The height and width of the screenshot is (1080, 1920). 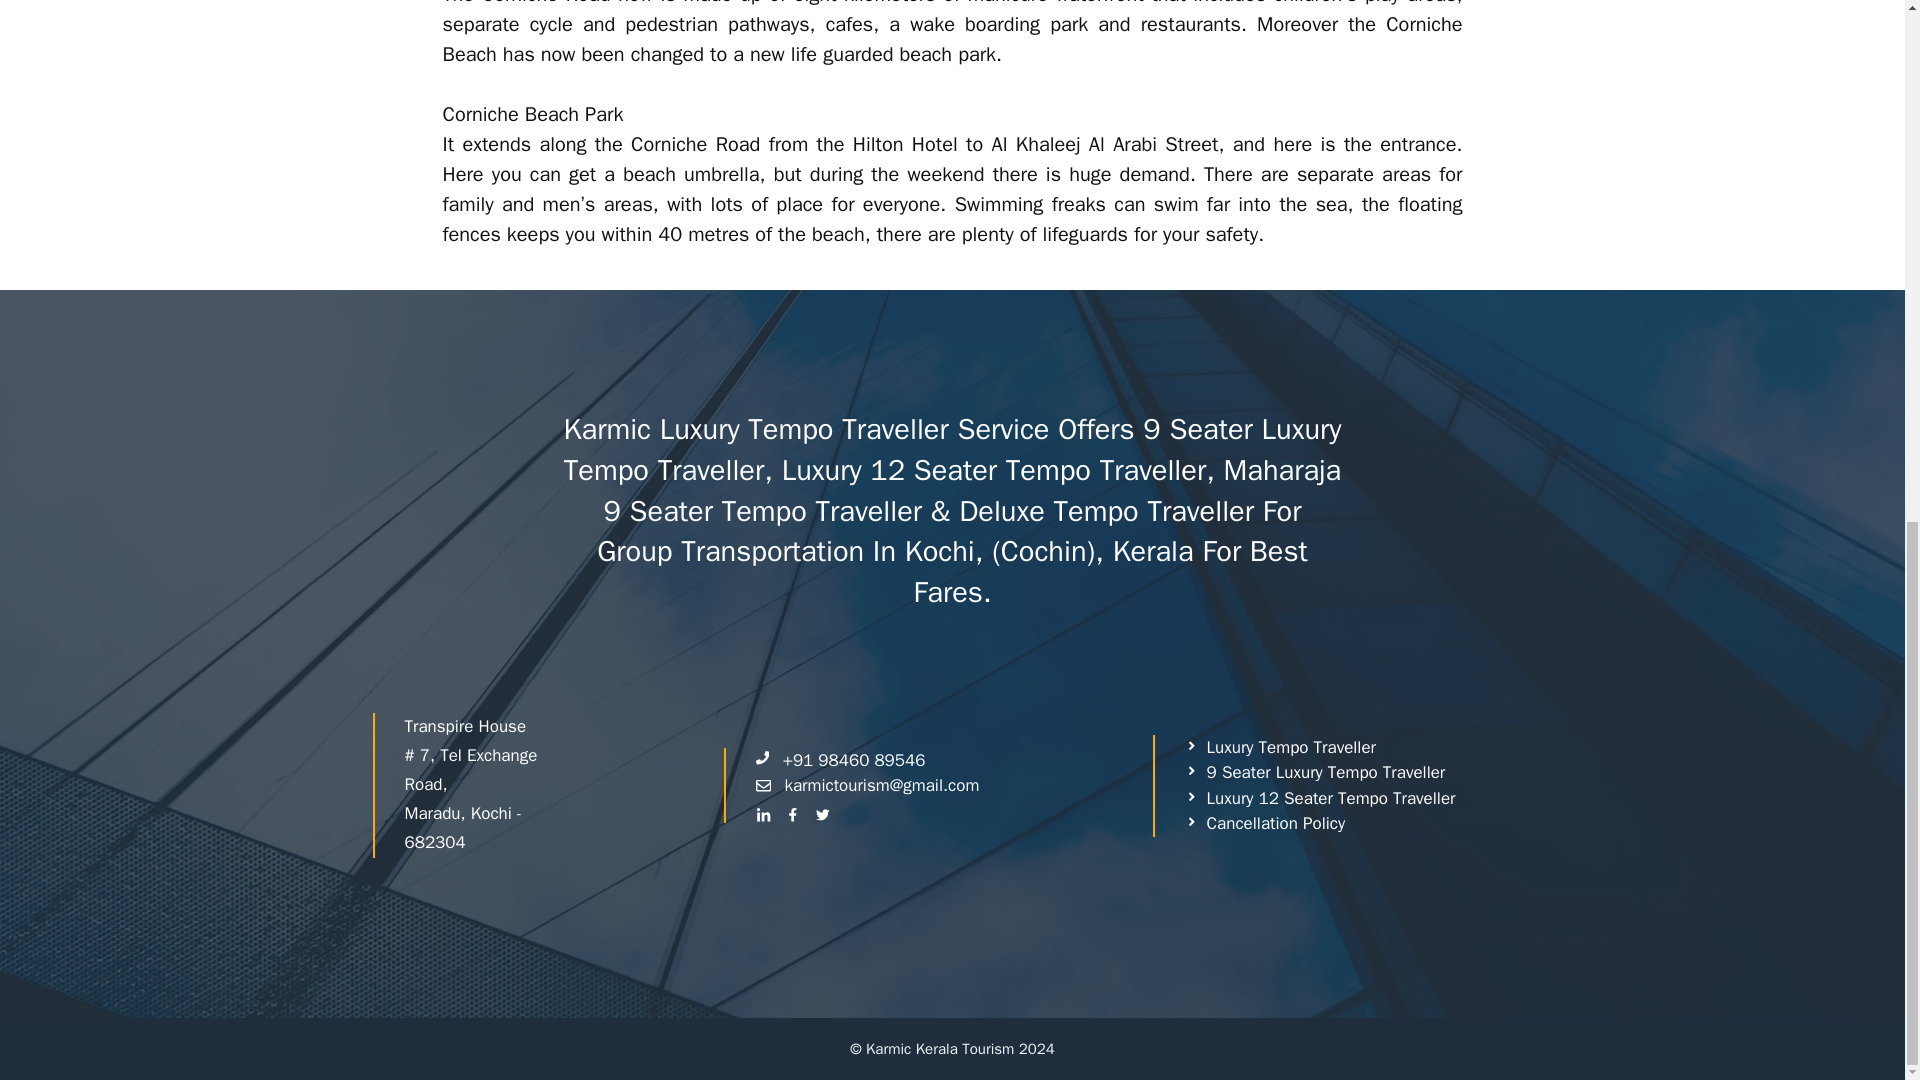 What do you see at coordinates (1264, 824) in the screenshot?
I see `Cancellation Policy` at bounding box center [1264, 824].